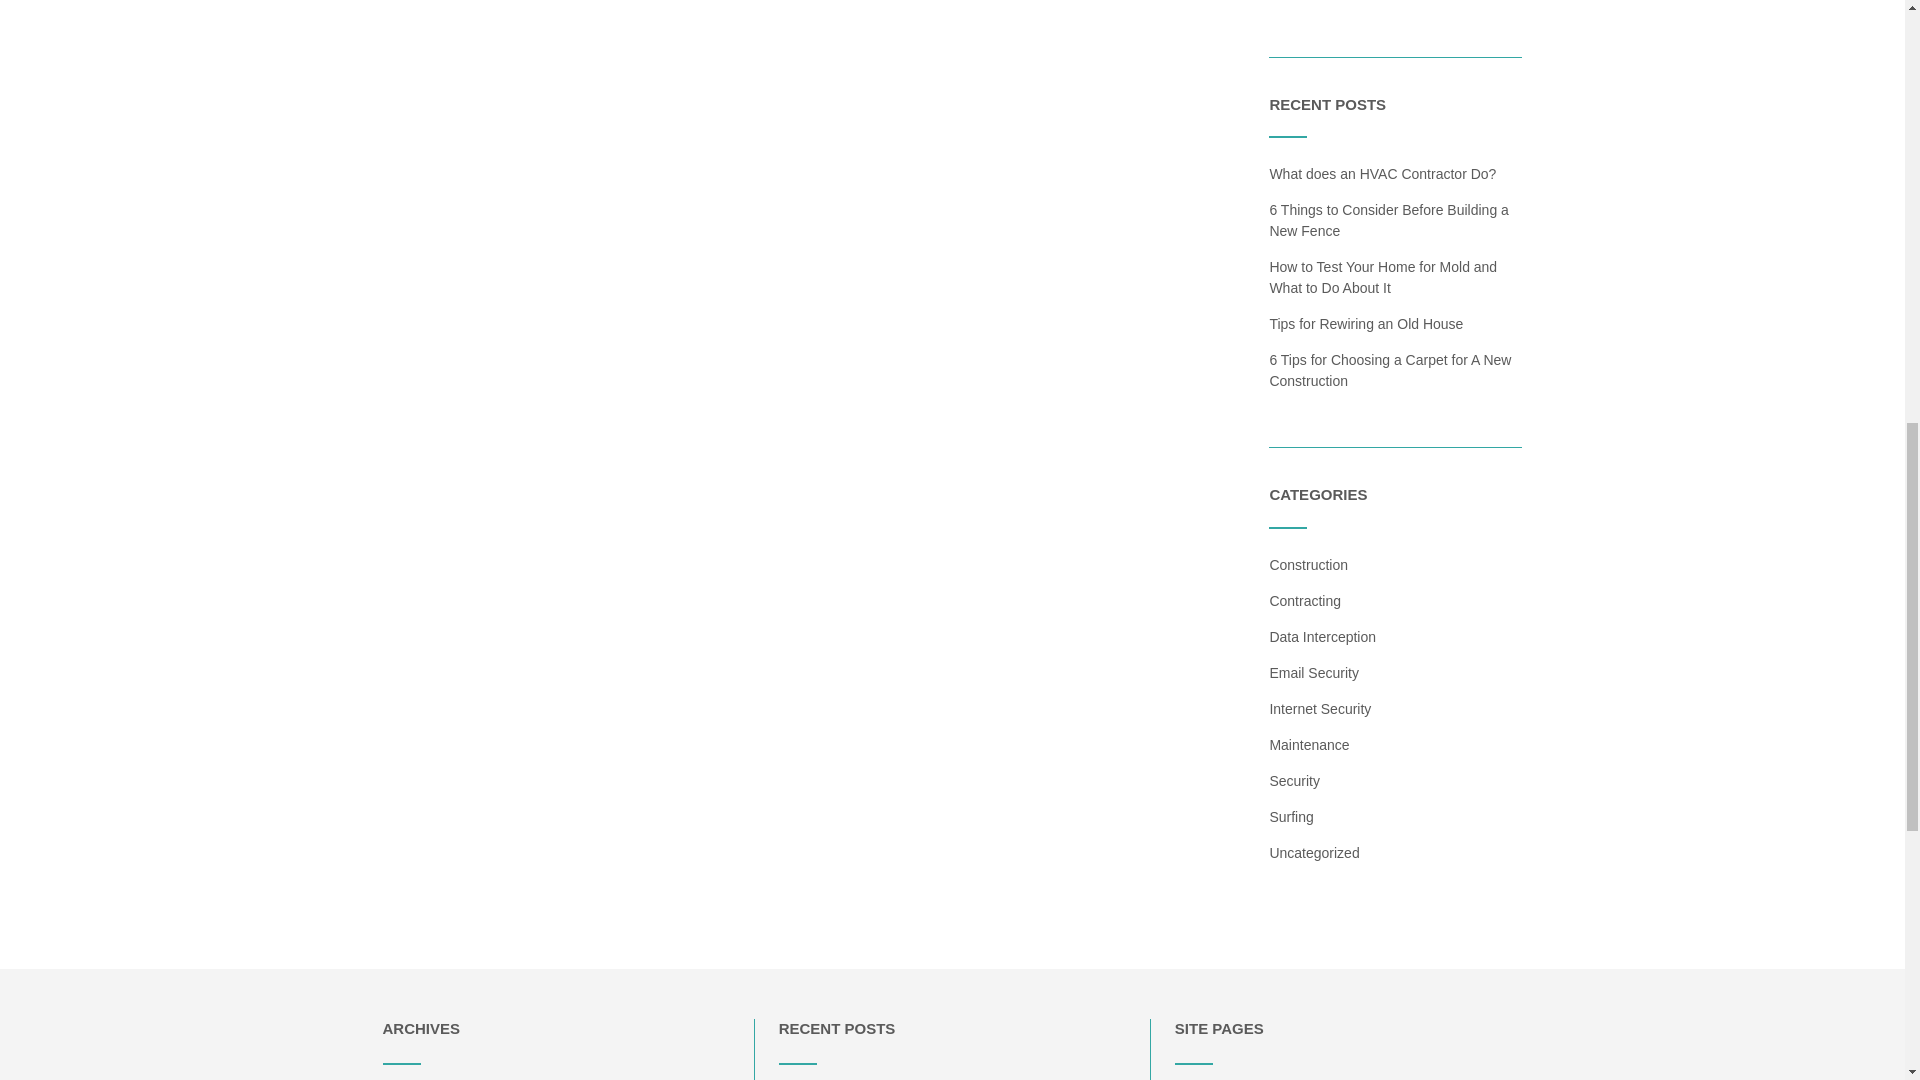 The image size is (1920, 1080). What do you see at coordinates (1366, 324) in the screenshot?
I see `Tips for Rewiring an Old House` at bounding box center [1366, 324].